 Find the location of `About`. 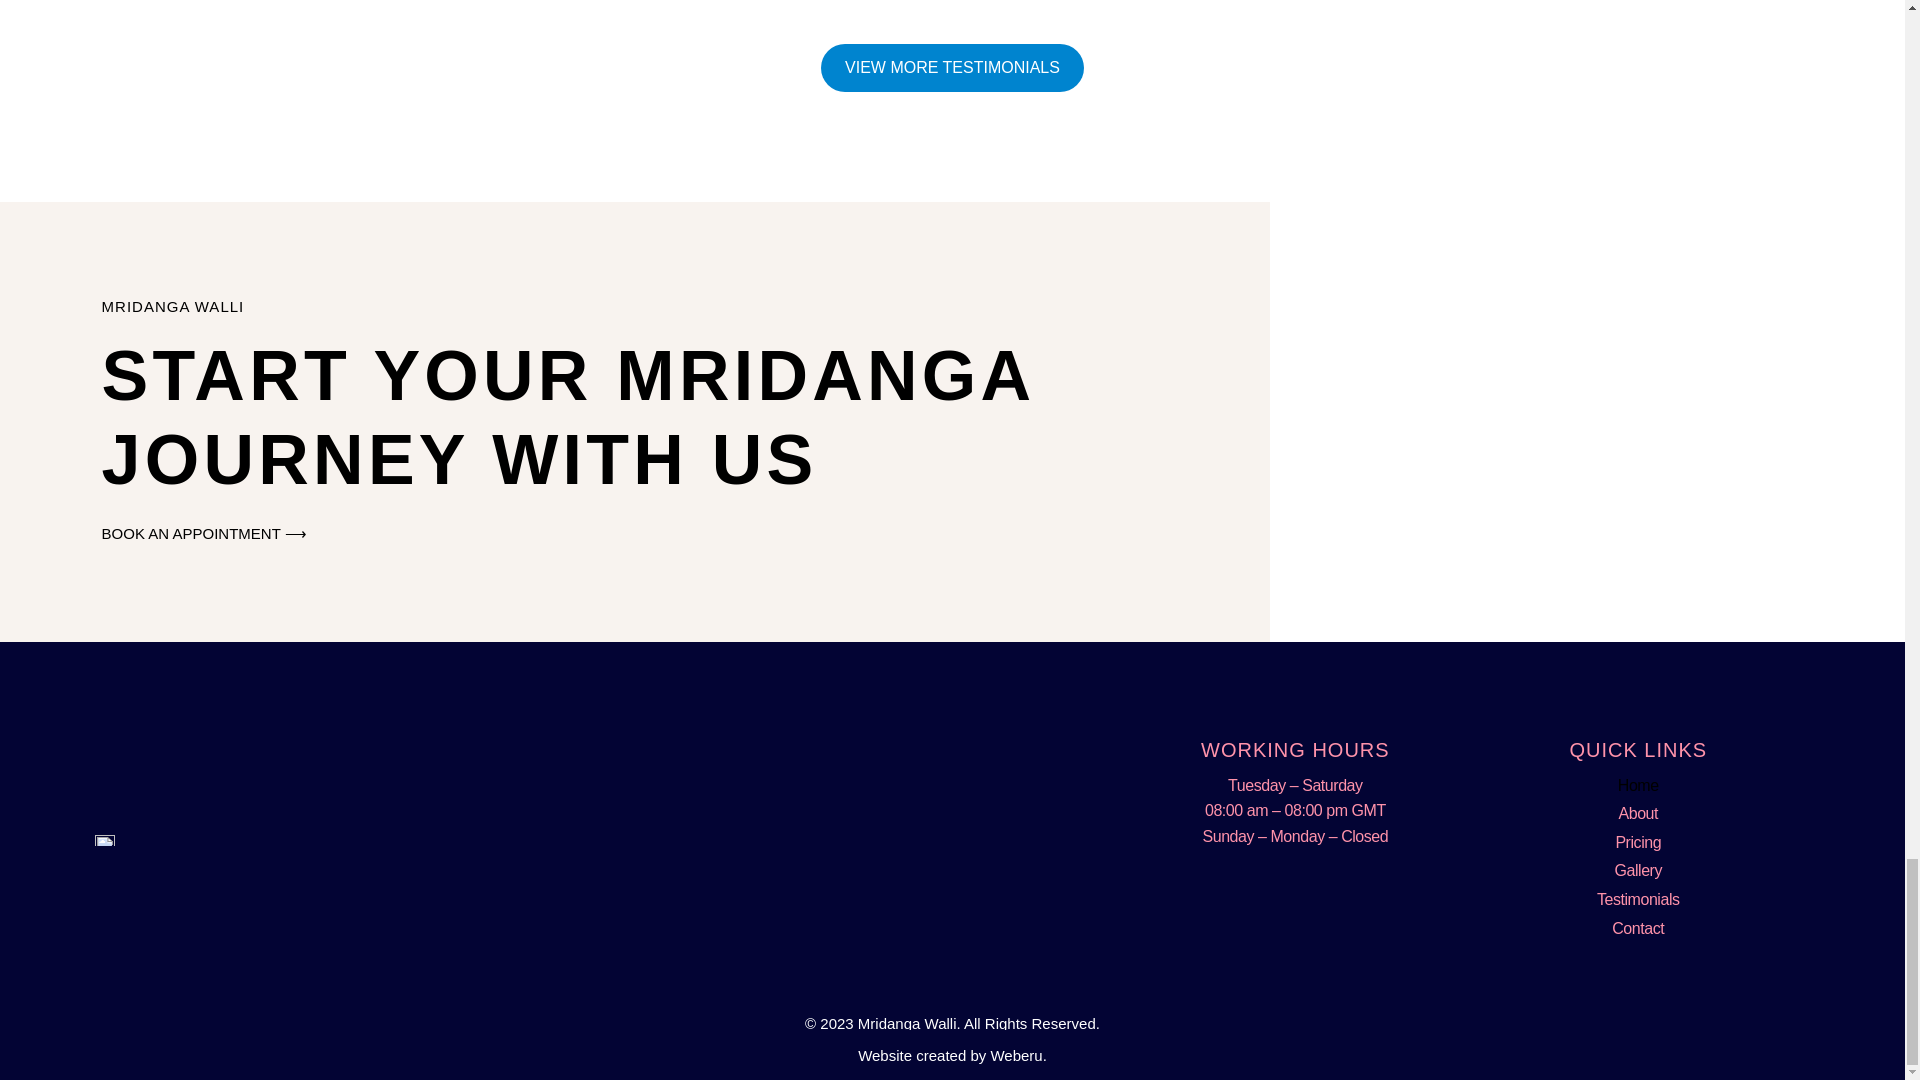

About is located at coordinates (1638, 814).